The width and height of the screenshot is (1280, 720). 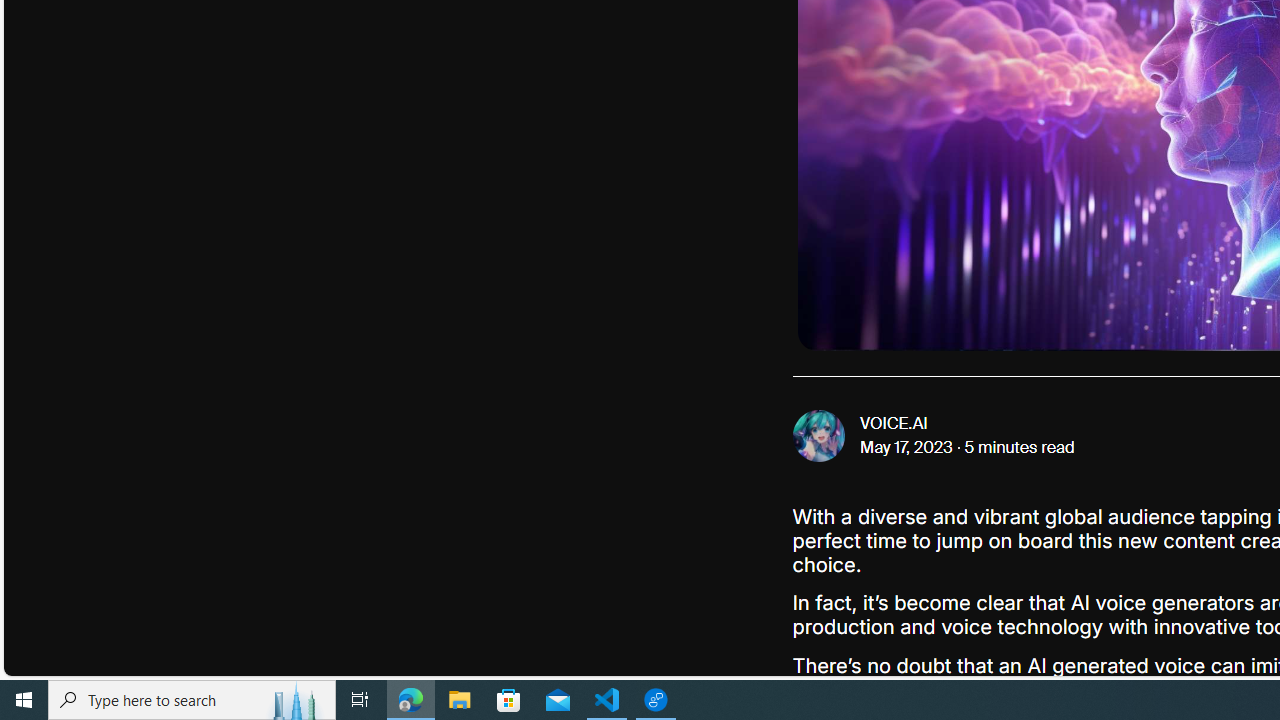 What do you see at coordinates (907, 448) in the screenshot?
I see `May 17, 2023` at bounding box center [907, 448].